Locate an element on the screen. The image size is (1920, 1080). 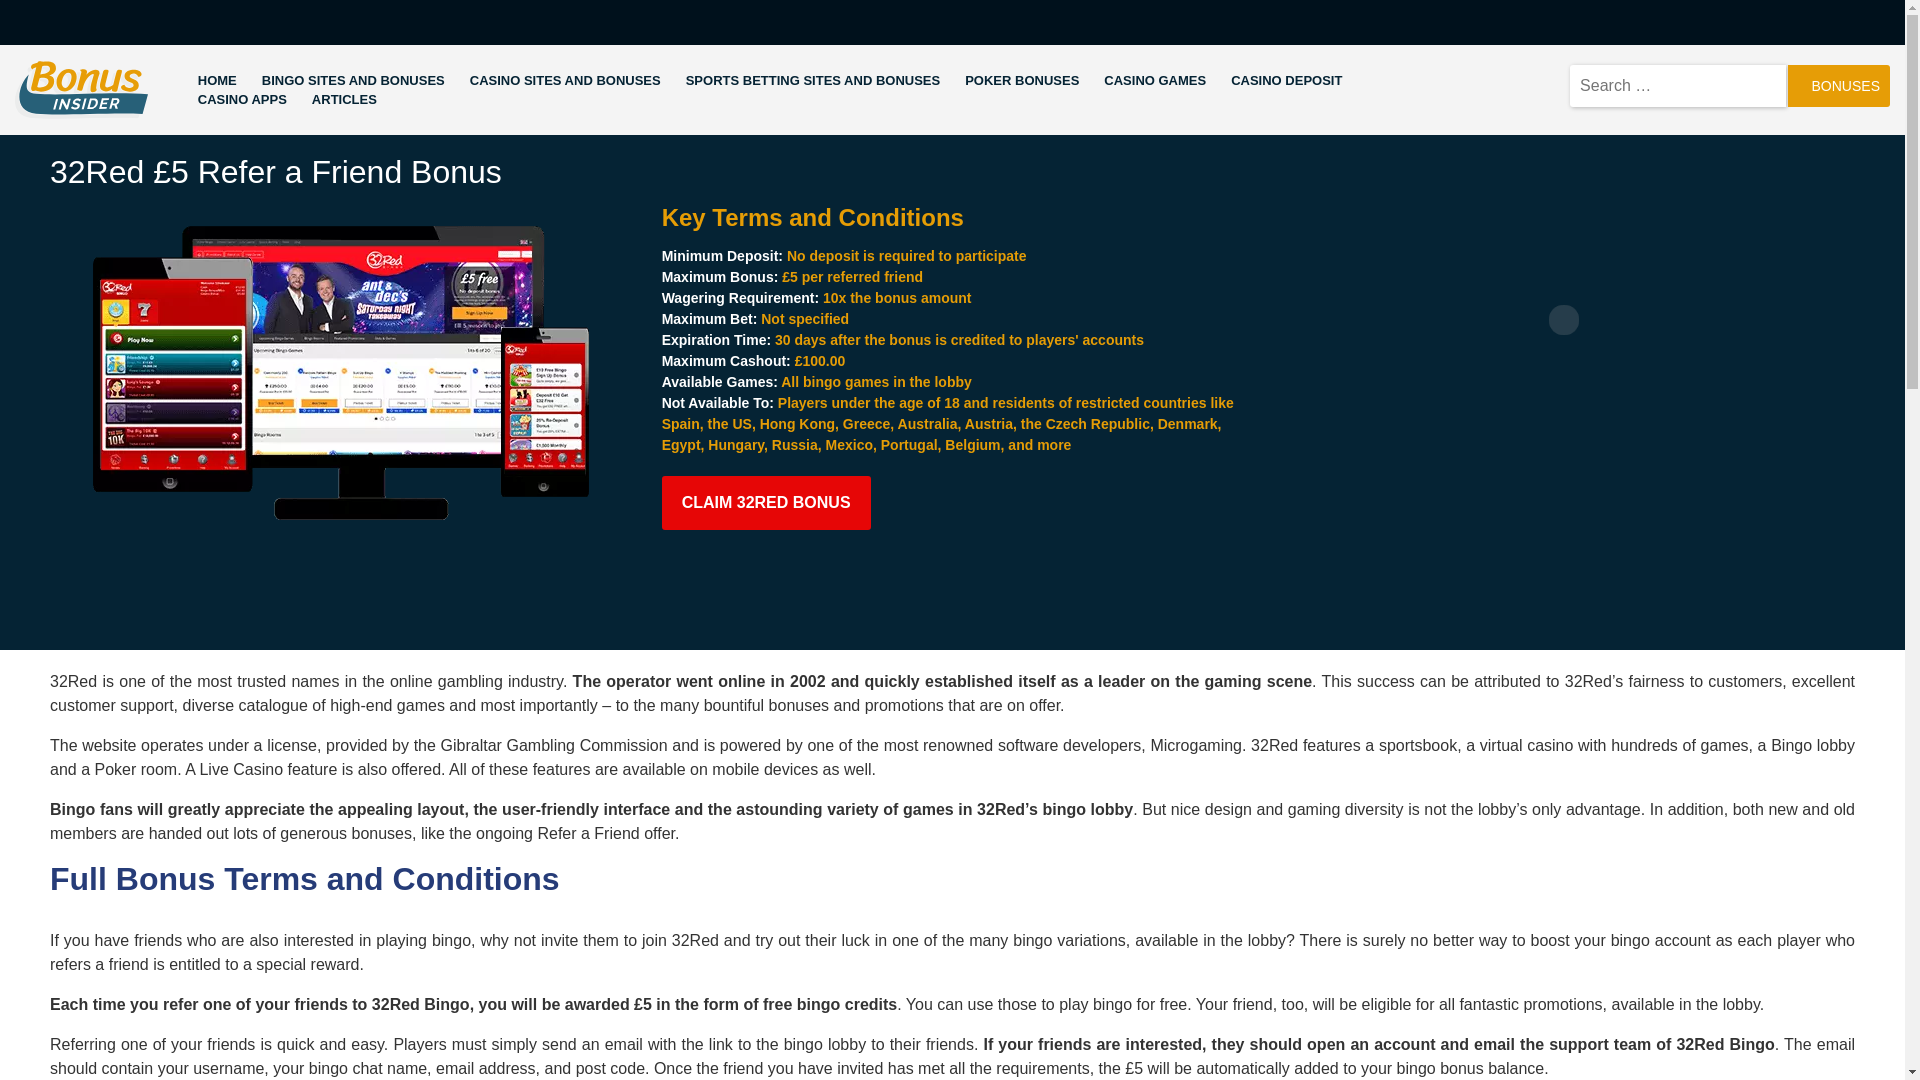
BINGO SITES AND BONUSES is located at coordinates (353, 80).